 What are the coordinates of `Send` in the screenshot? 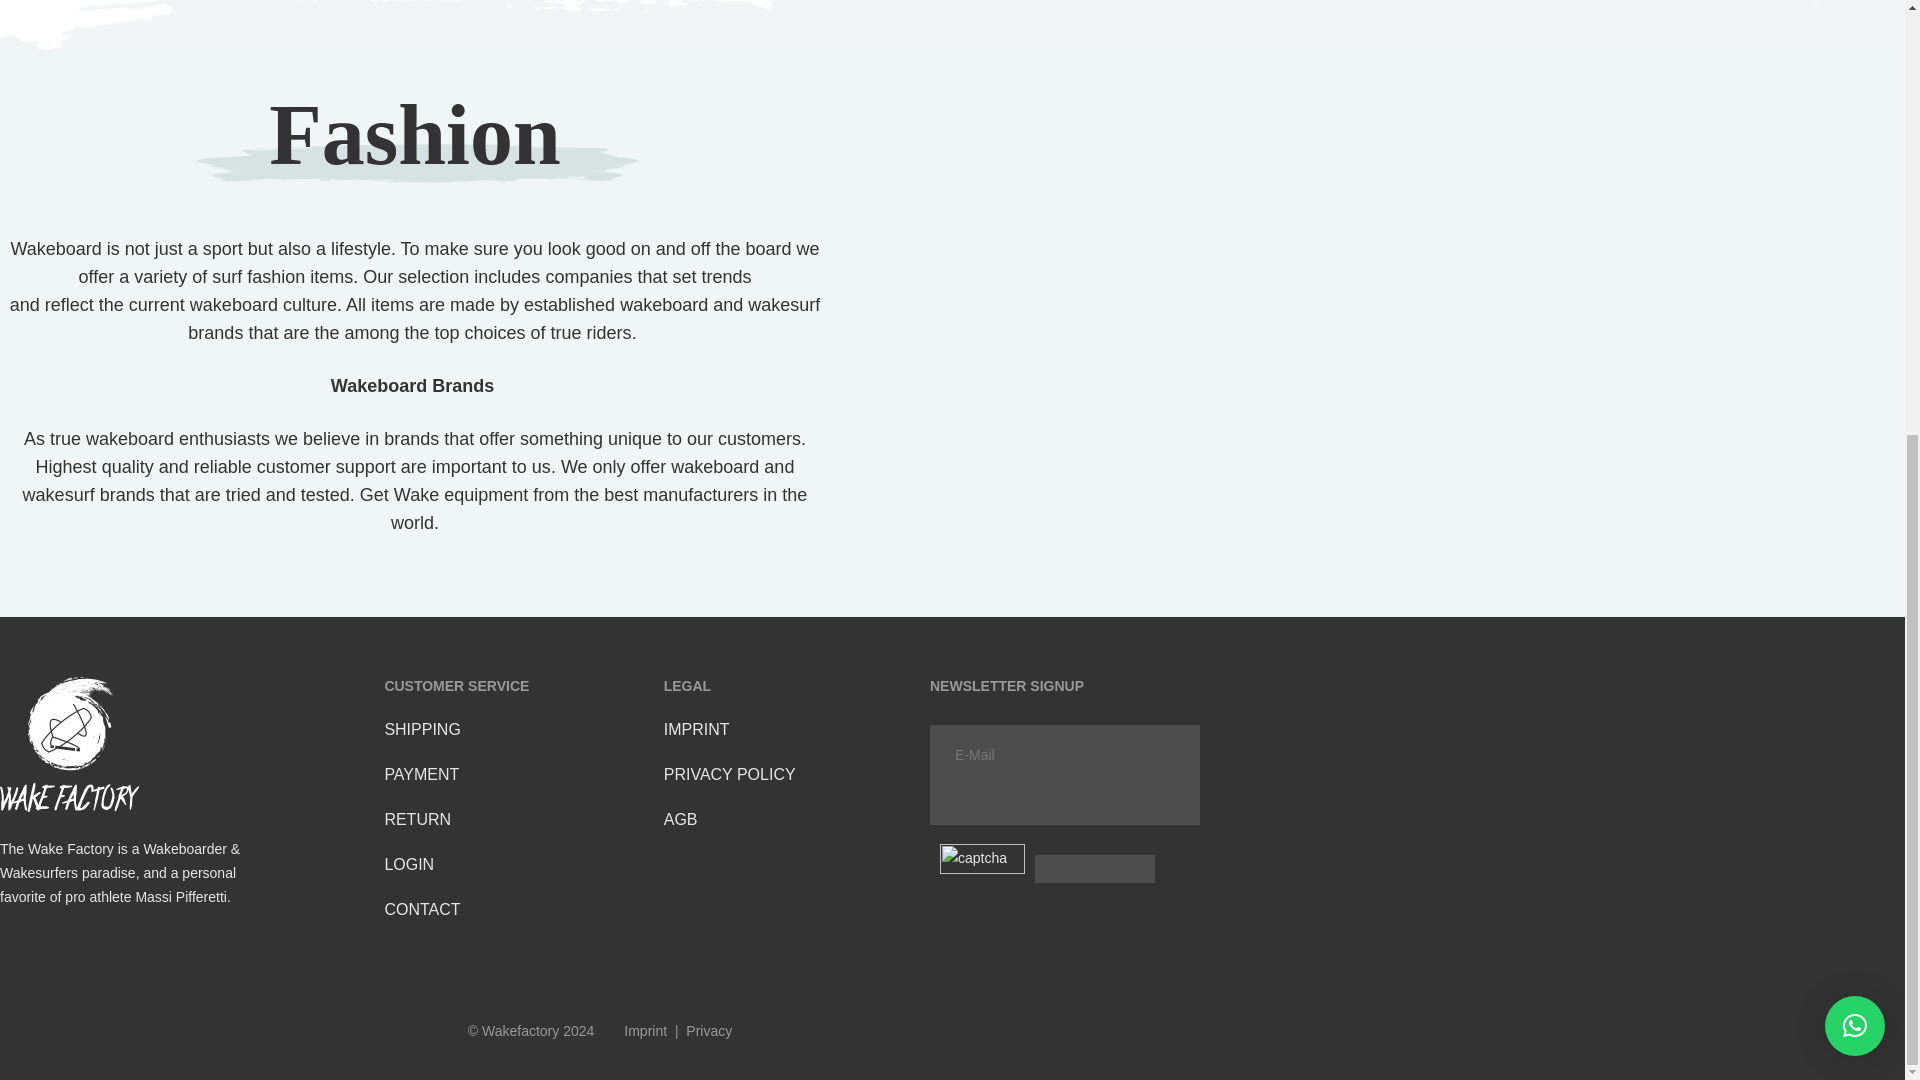 It's located at (1176, 885).